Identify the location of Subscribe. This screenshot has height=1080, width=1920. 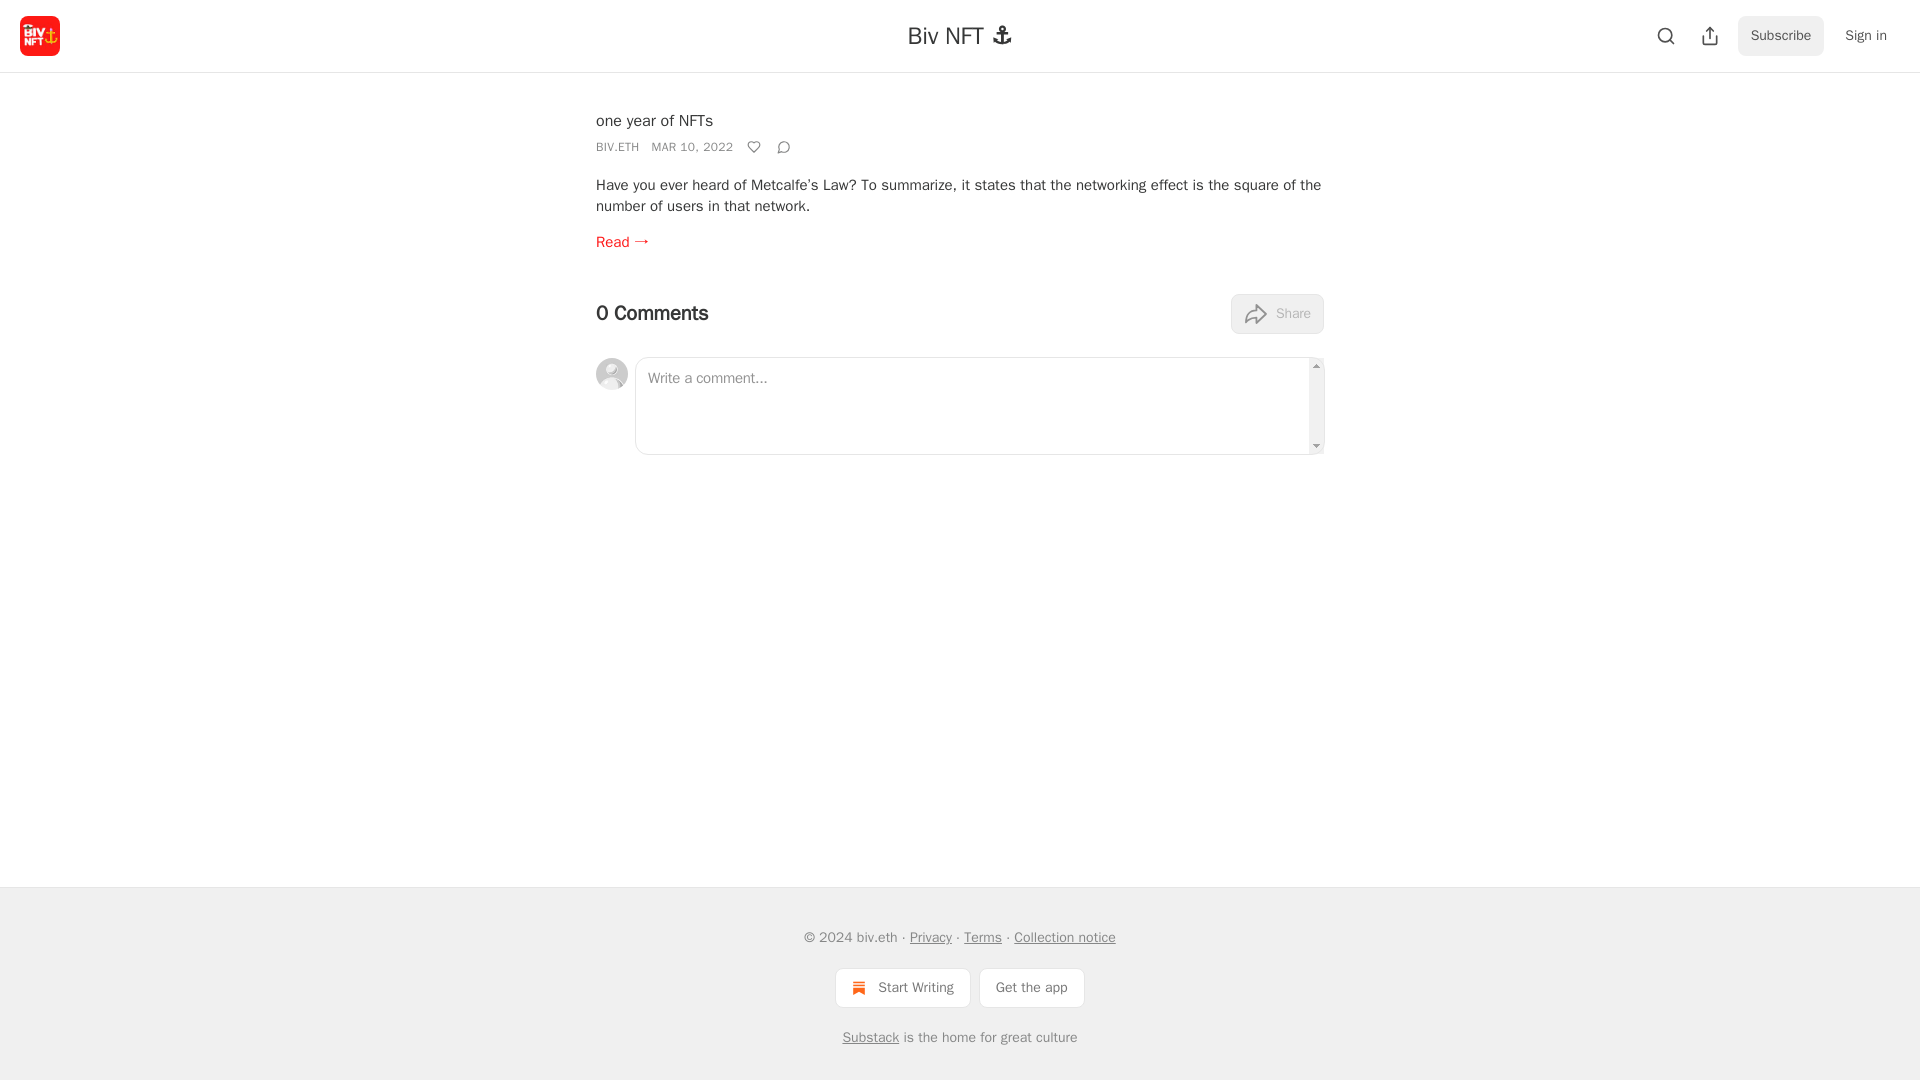
(1781, 36).